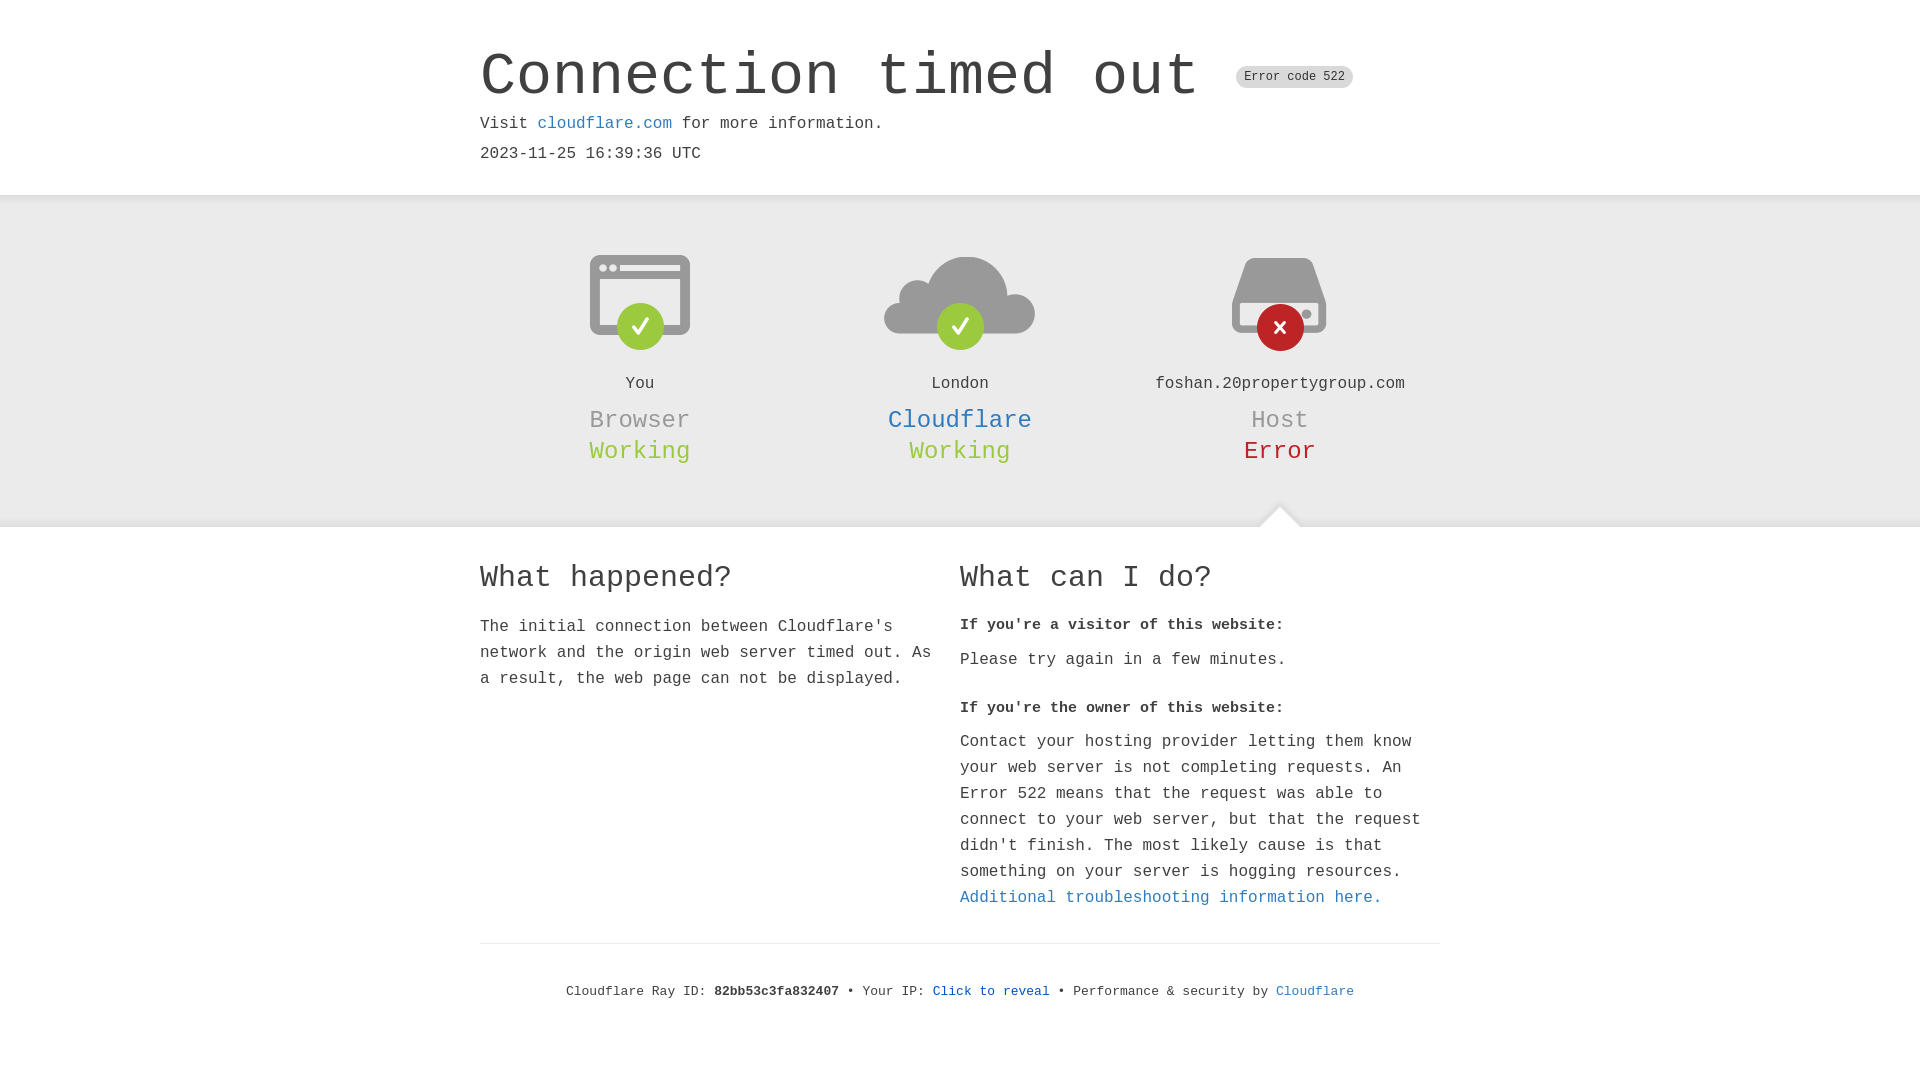 Image resolution: width=1920 pixels, height=1080 pixels. Describe the element at coordinates (1171, 898) in the screenshot. I see `Additional troubleshooting information here.` at that location.